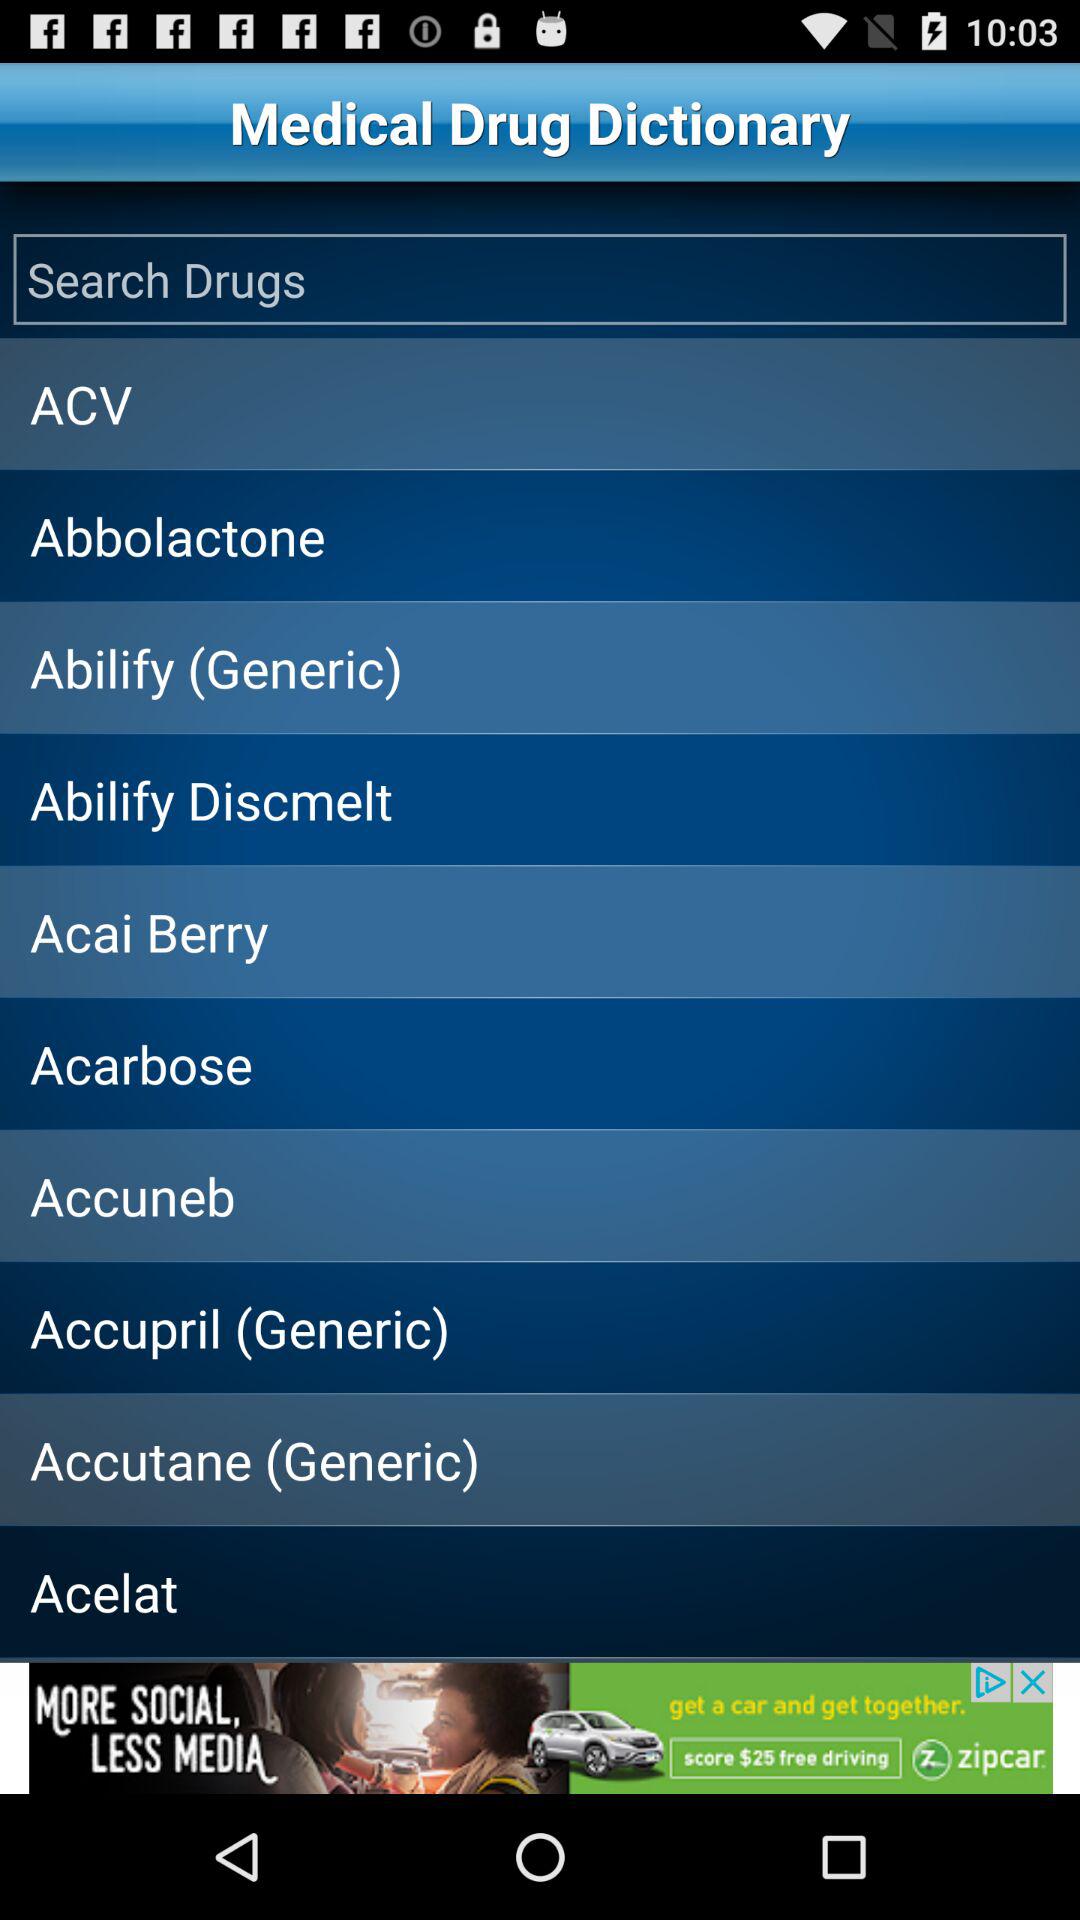 This screenshot has height=1920, width=1080. I want to click on open the search field, so click(540, 279).